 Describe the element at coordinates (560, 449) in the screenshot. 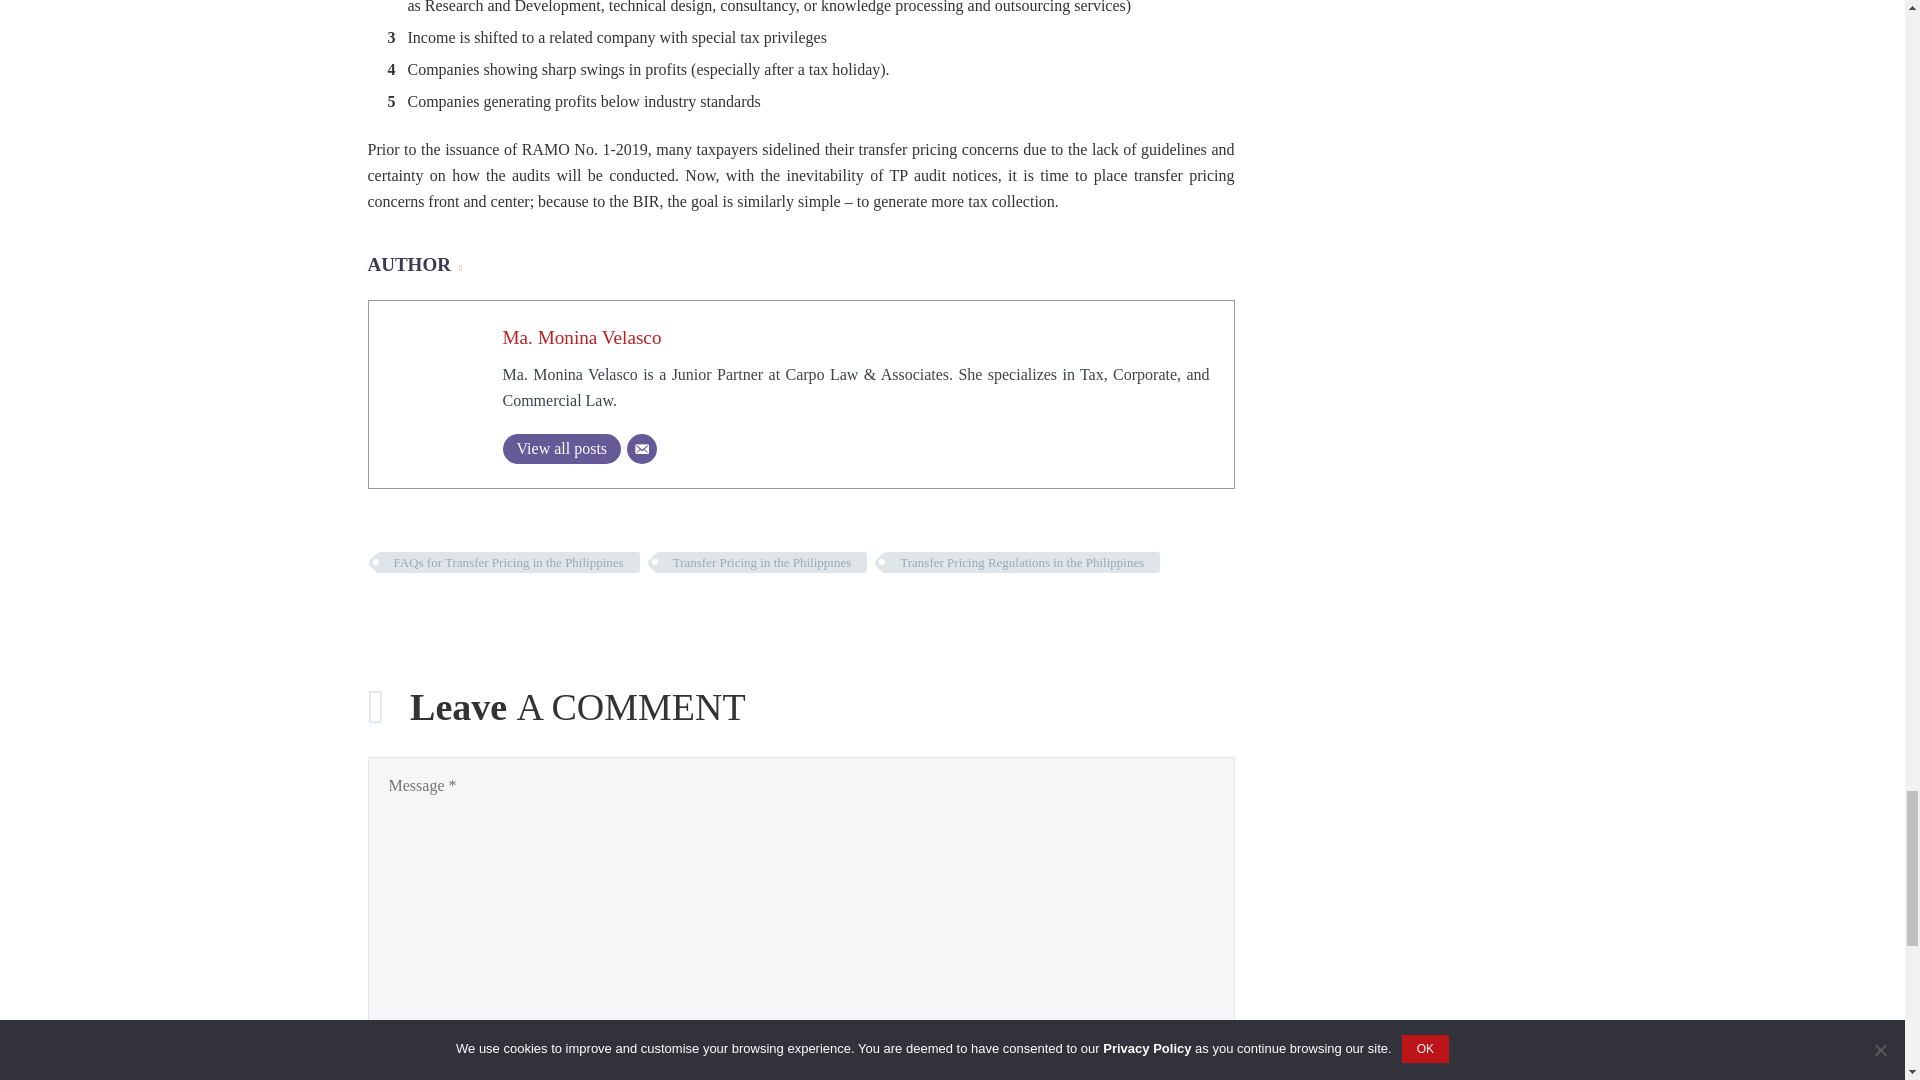

I see `View all posts` at that location.